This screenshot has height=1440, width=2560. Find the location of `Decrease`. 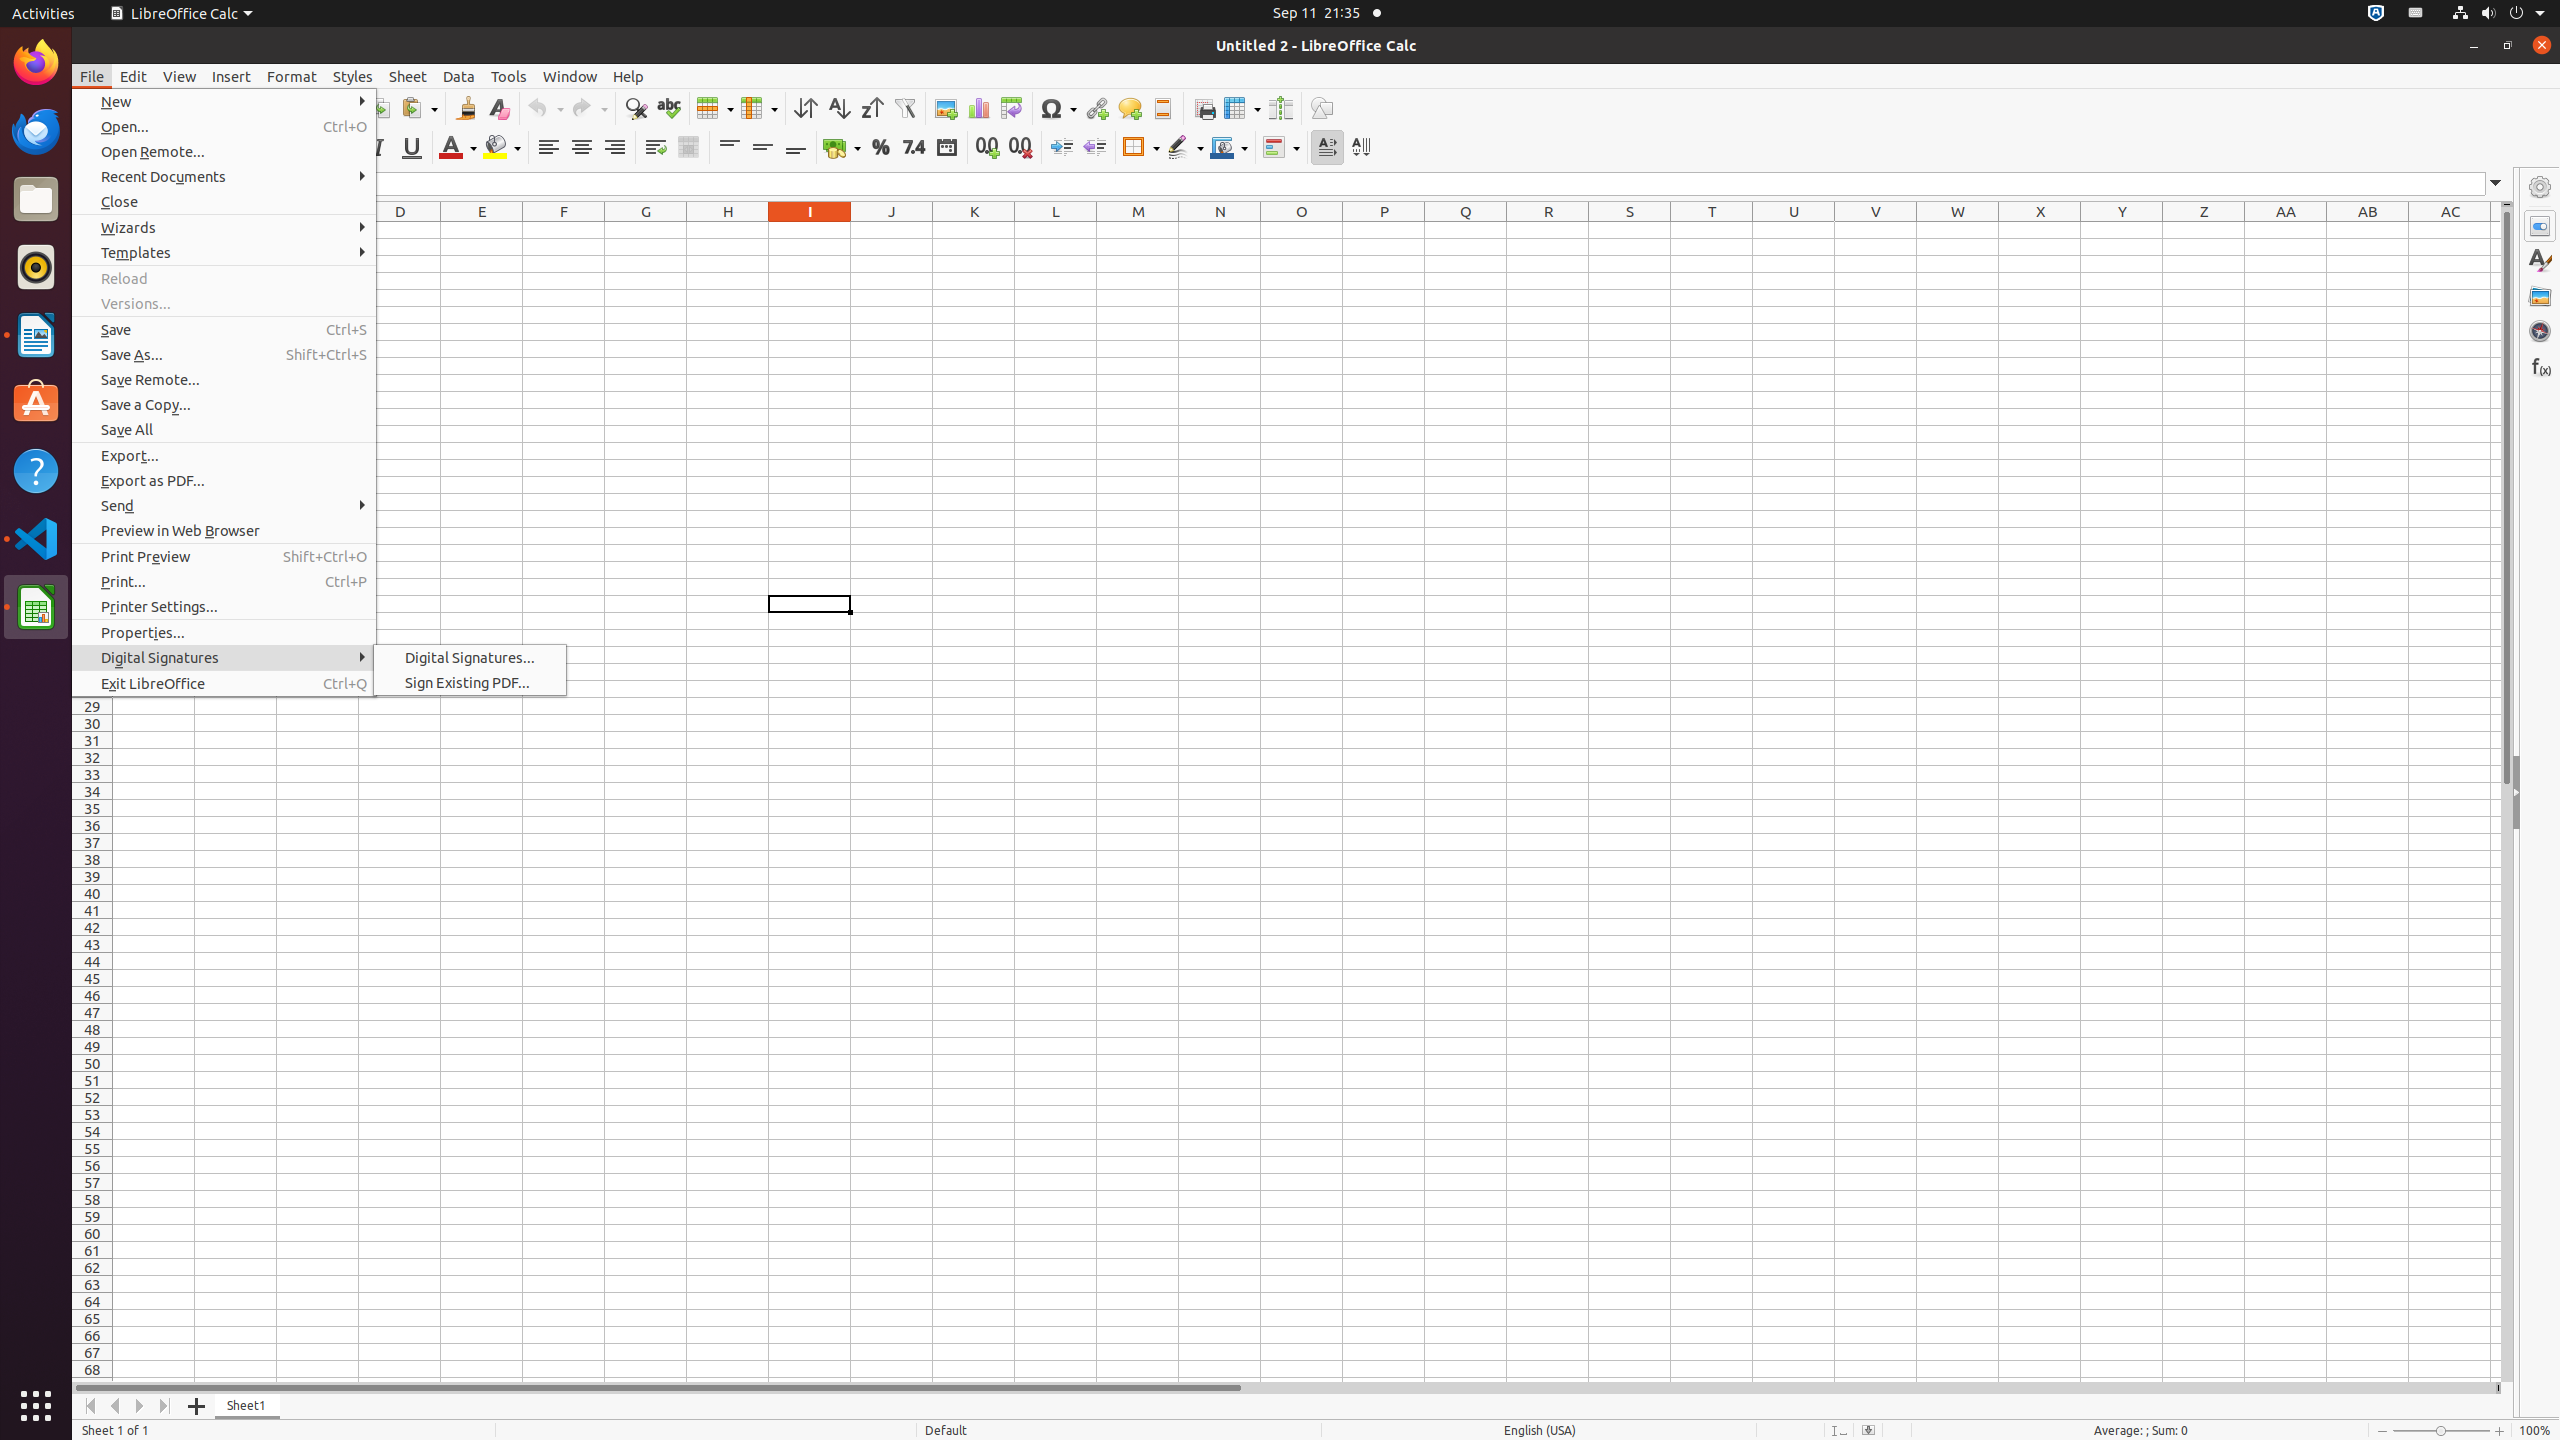

Decrease is located at coordinates (1094, 148).